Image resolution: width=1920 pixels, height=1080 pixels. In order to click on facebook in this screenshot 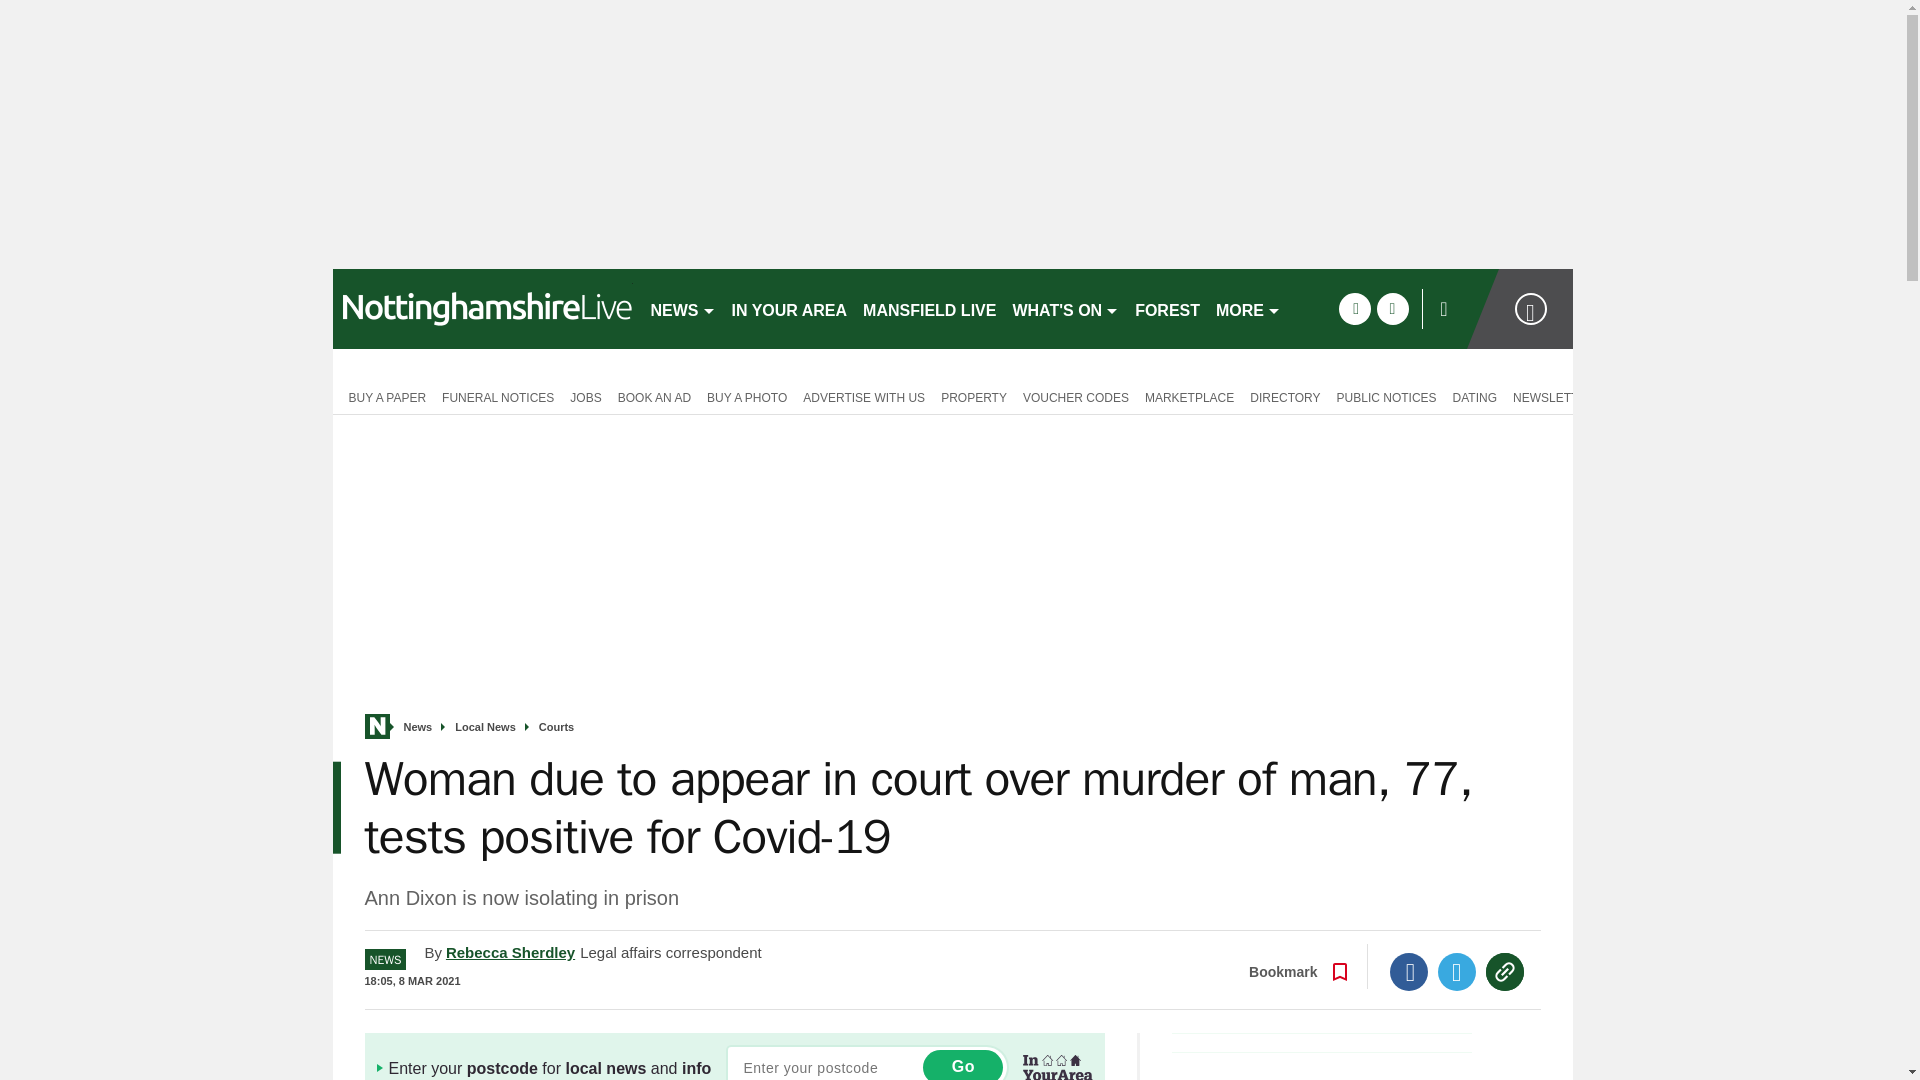, I will do `click(1354, 308)`.